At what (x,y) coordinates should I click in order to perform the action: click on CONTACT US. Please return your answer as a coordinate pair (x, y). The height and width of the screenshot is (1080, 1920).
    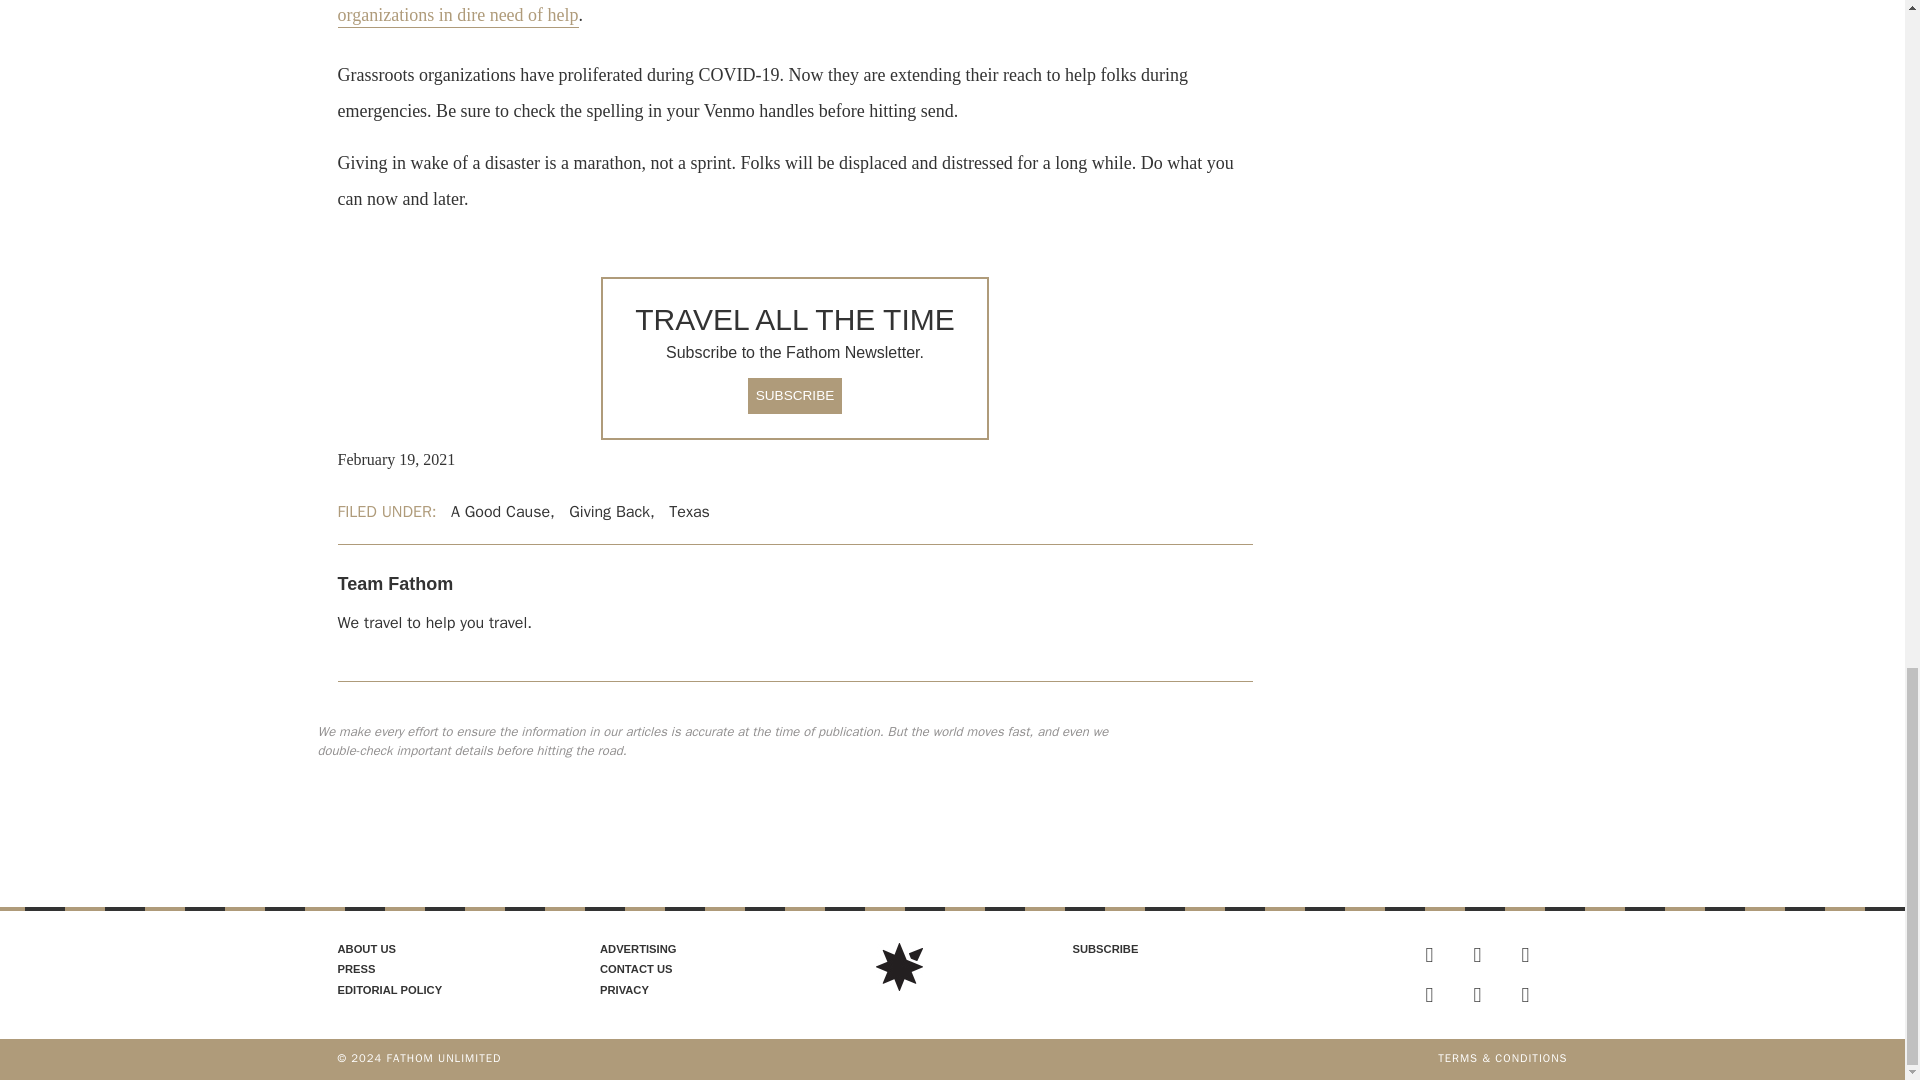
    Looking at the image, I should click on (636, 969).